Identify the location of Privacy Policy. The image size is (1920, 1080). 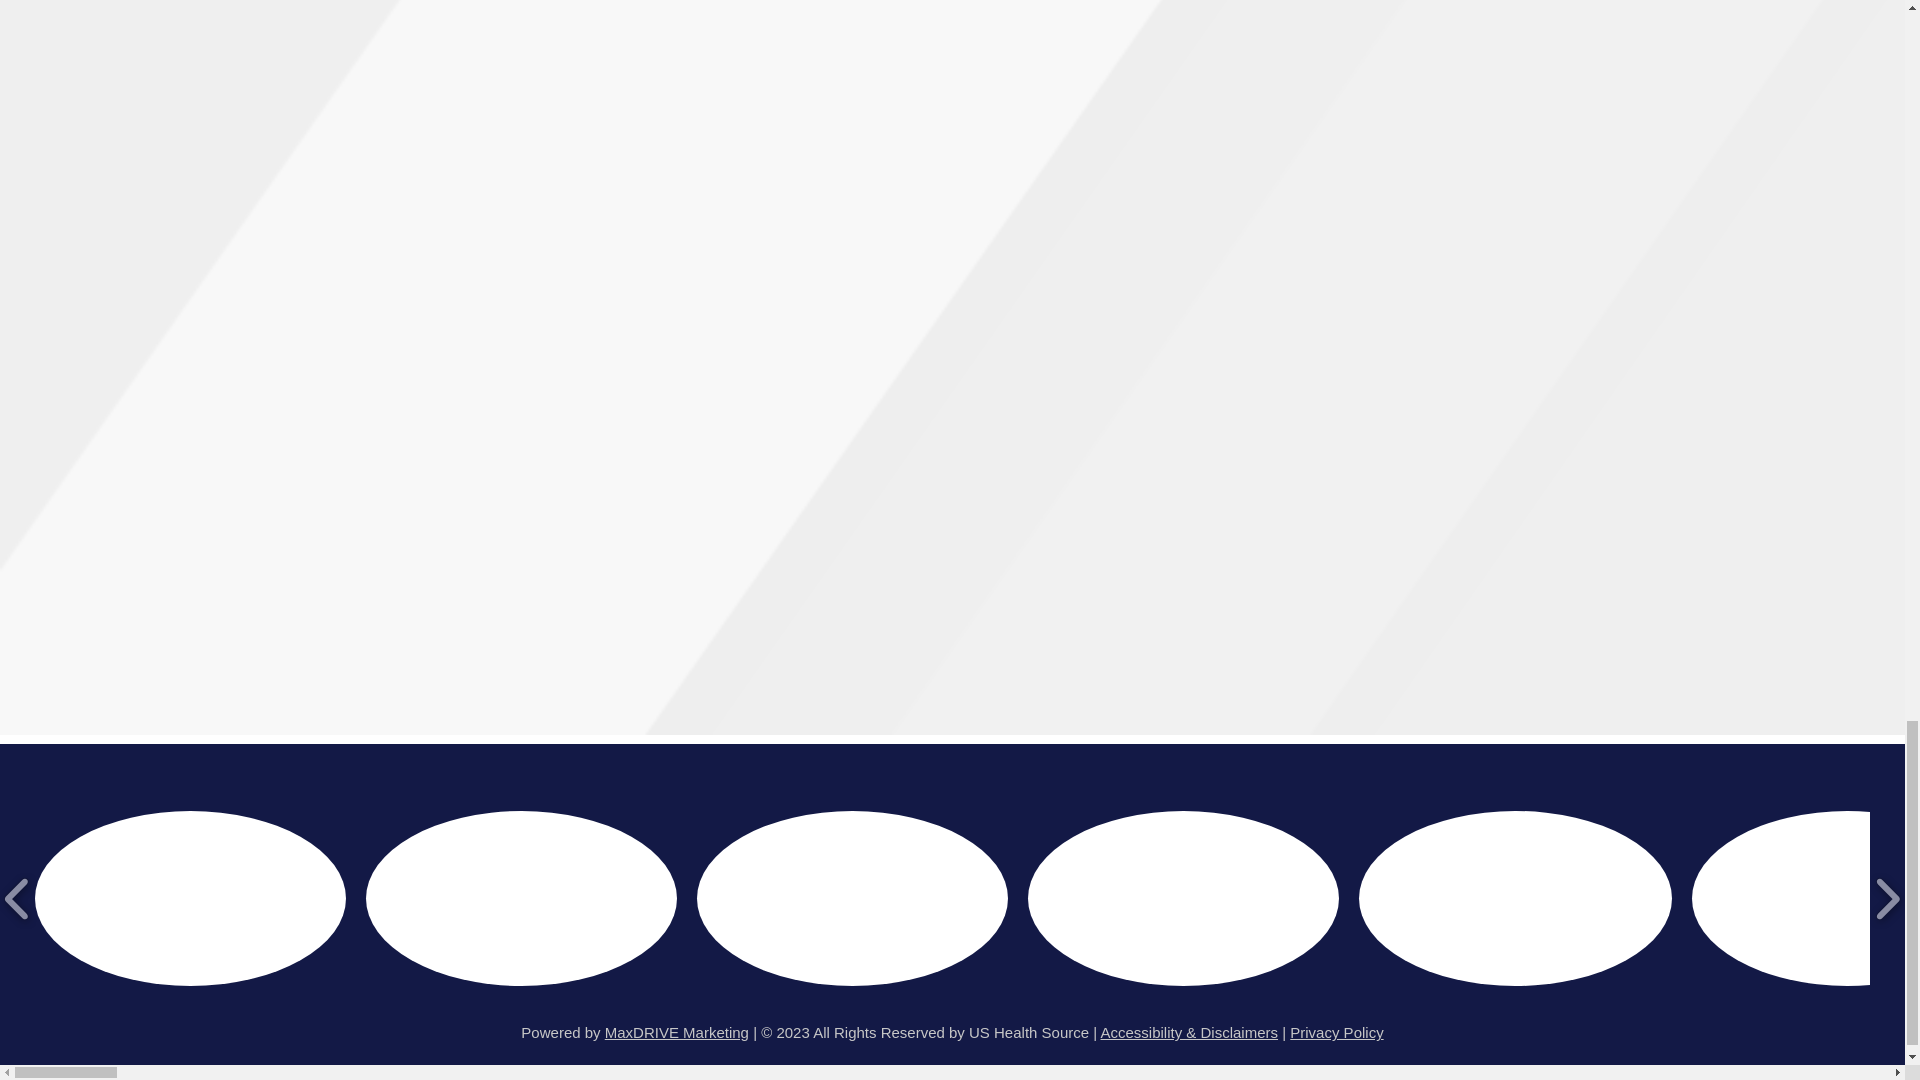
(1336, 1032).